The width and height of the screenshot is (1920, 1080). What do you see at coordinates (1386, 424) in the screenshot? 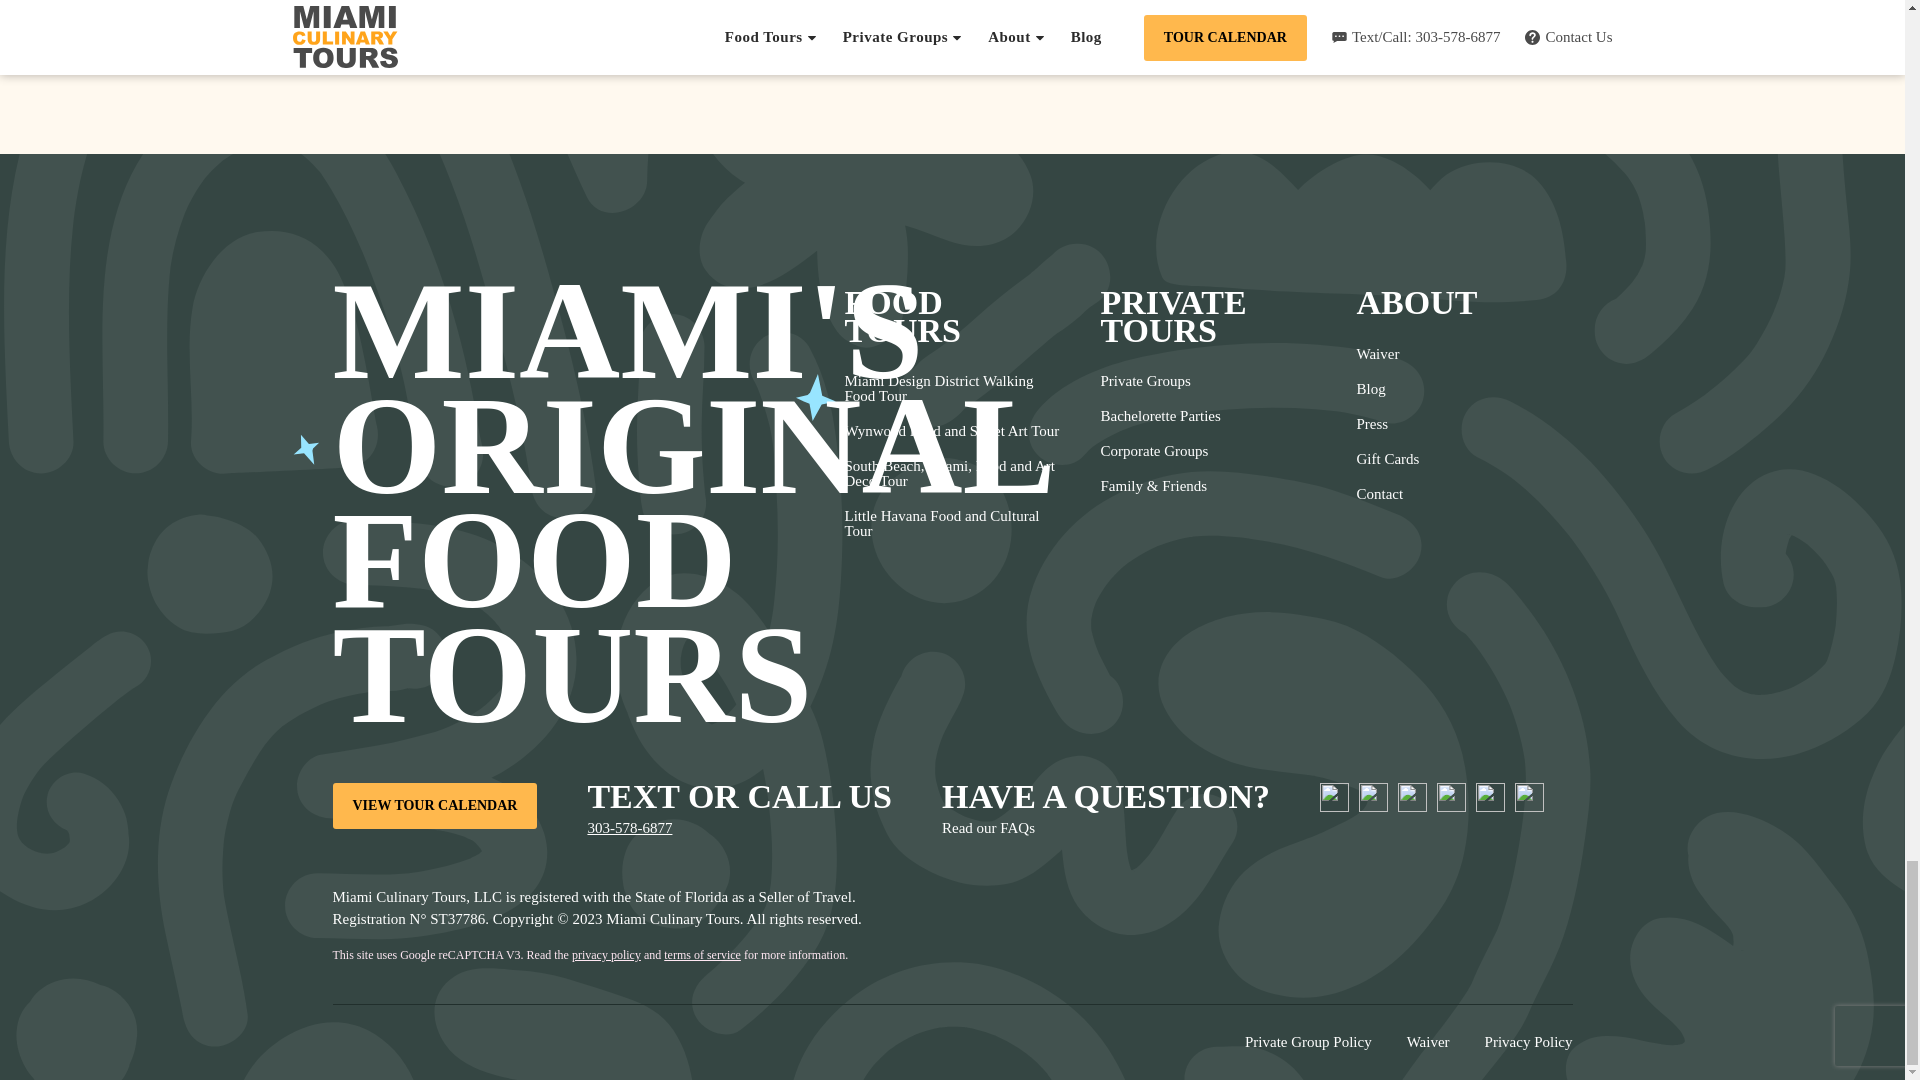
I see `Press` at bounding box center [1386, 424].